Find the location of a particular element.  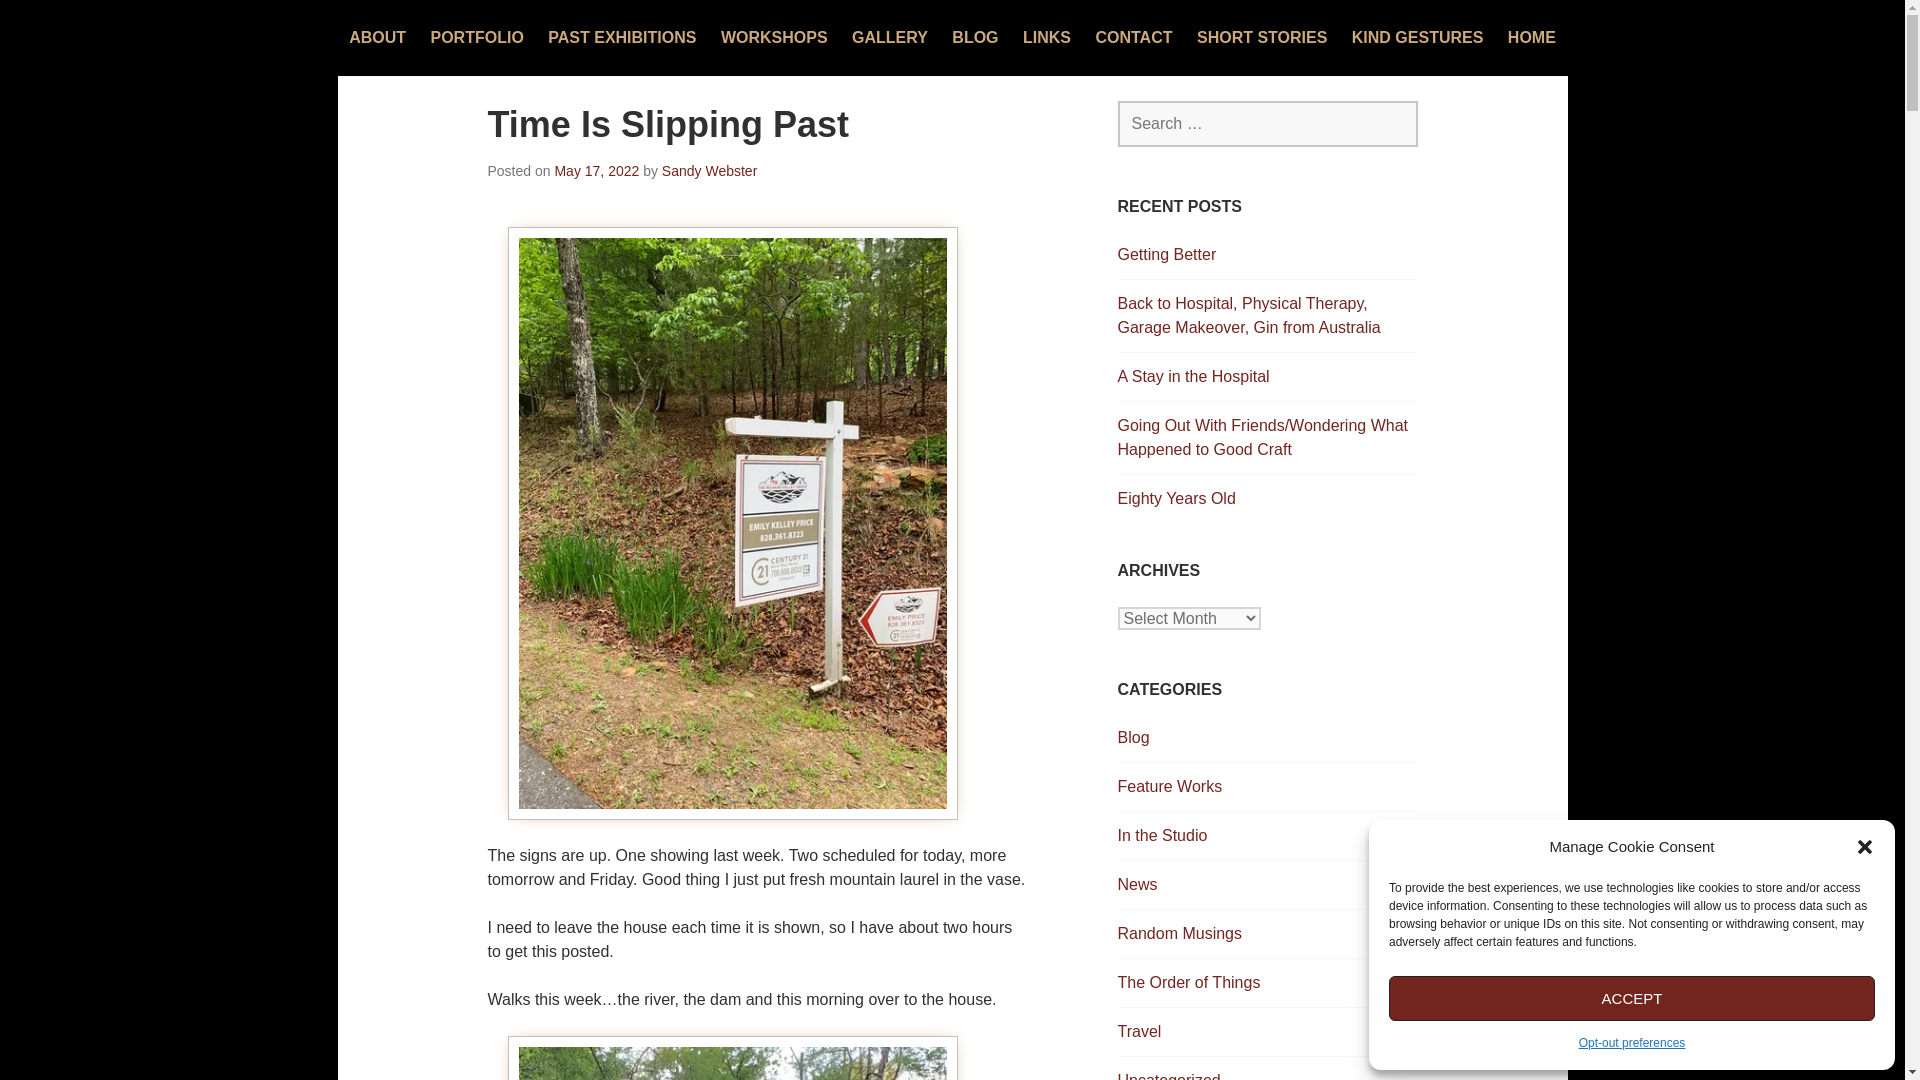

SHORT STORIES is located at coordinates (1261, 38).